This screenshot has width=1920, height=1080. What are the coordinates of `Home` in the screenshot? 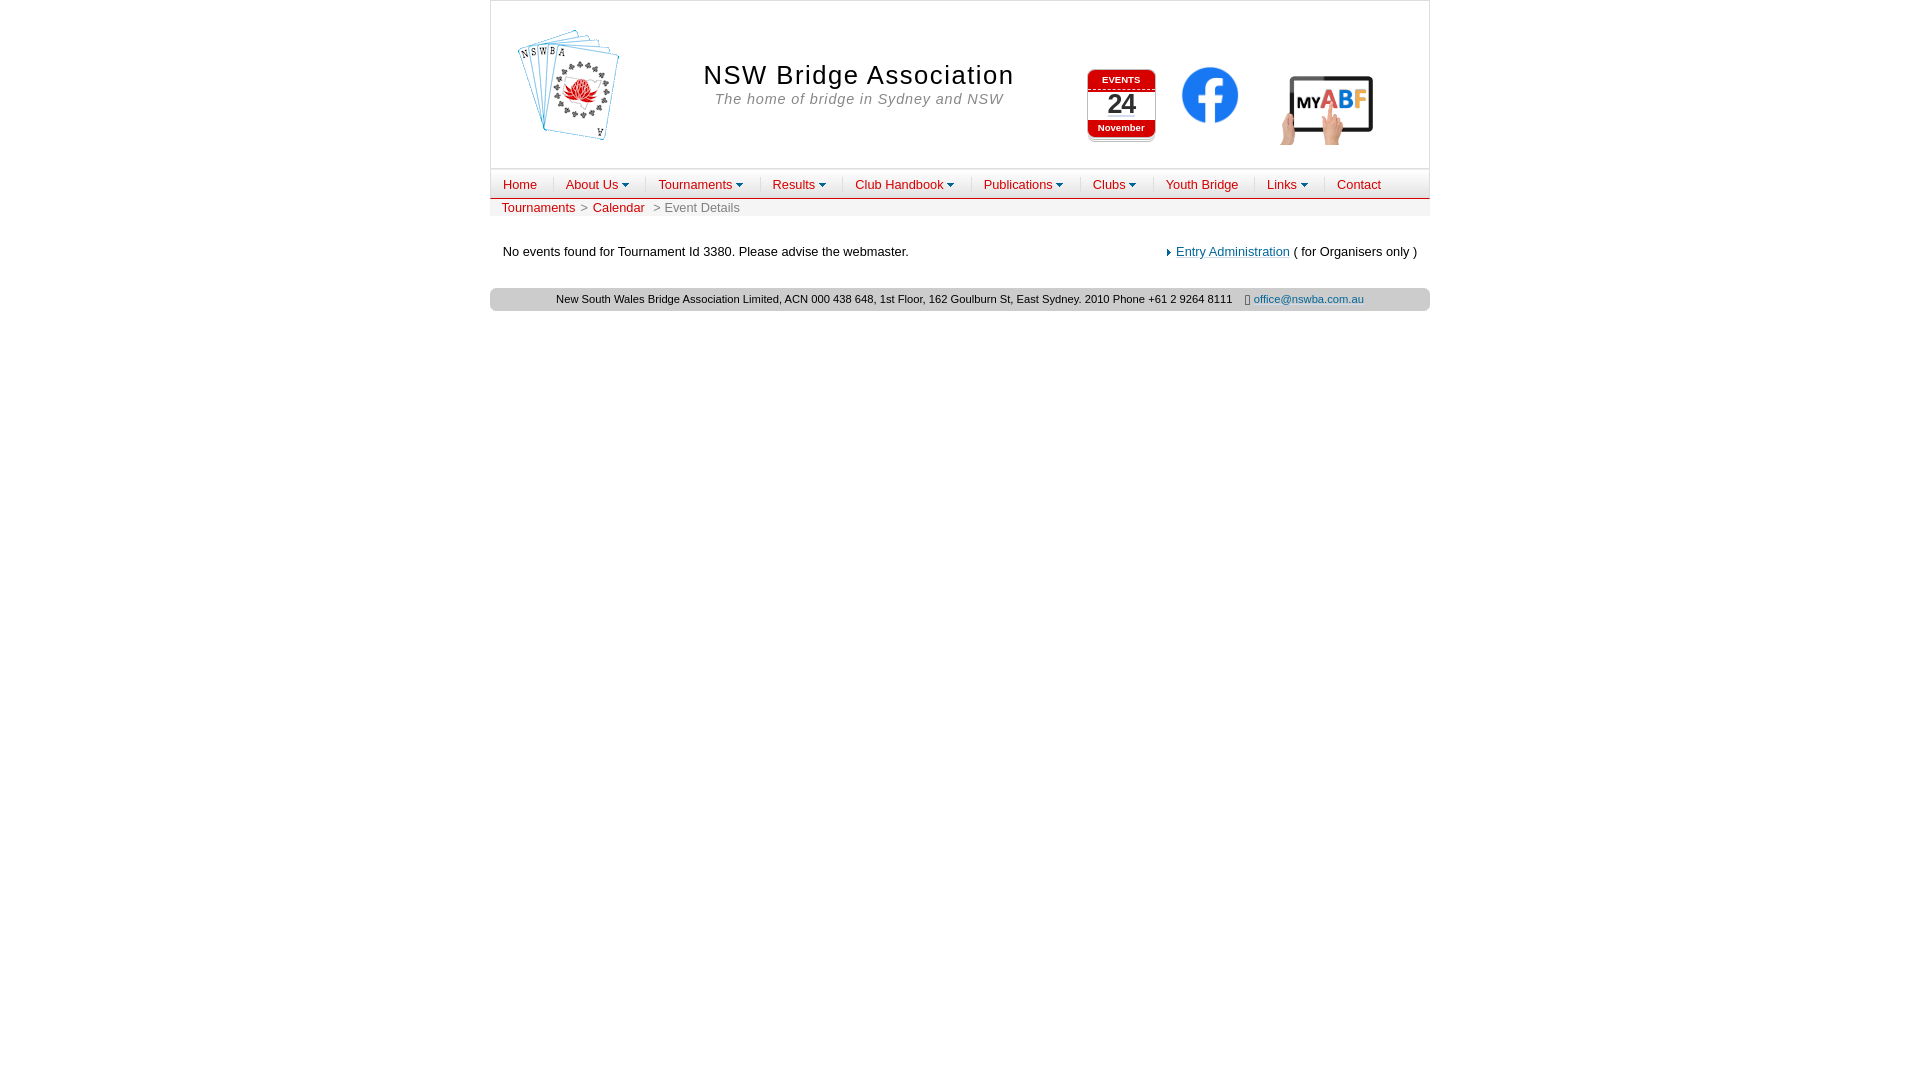 It's located at (520, 184).